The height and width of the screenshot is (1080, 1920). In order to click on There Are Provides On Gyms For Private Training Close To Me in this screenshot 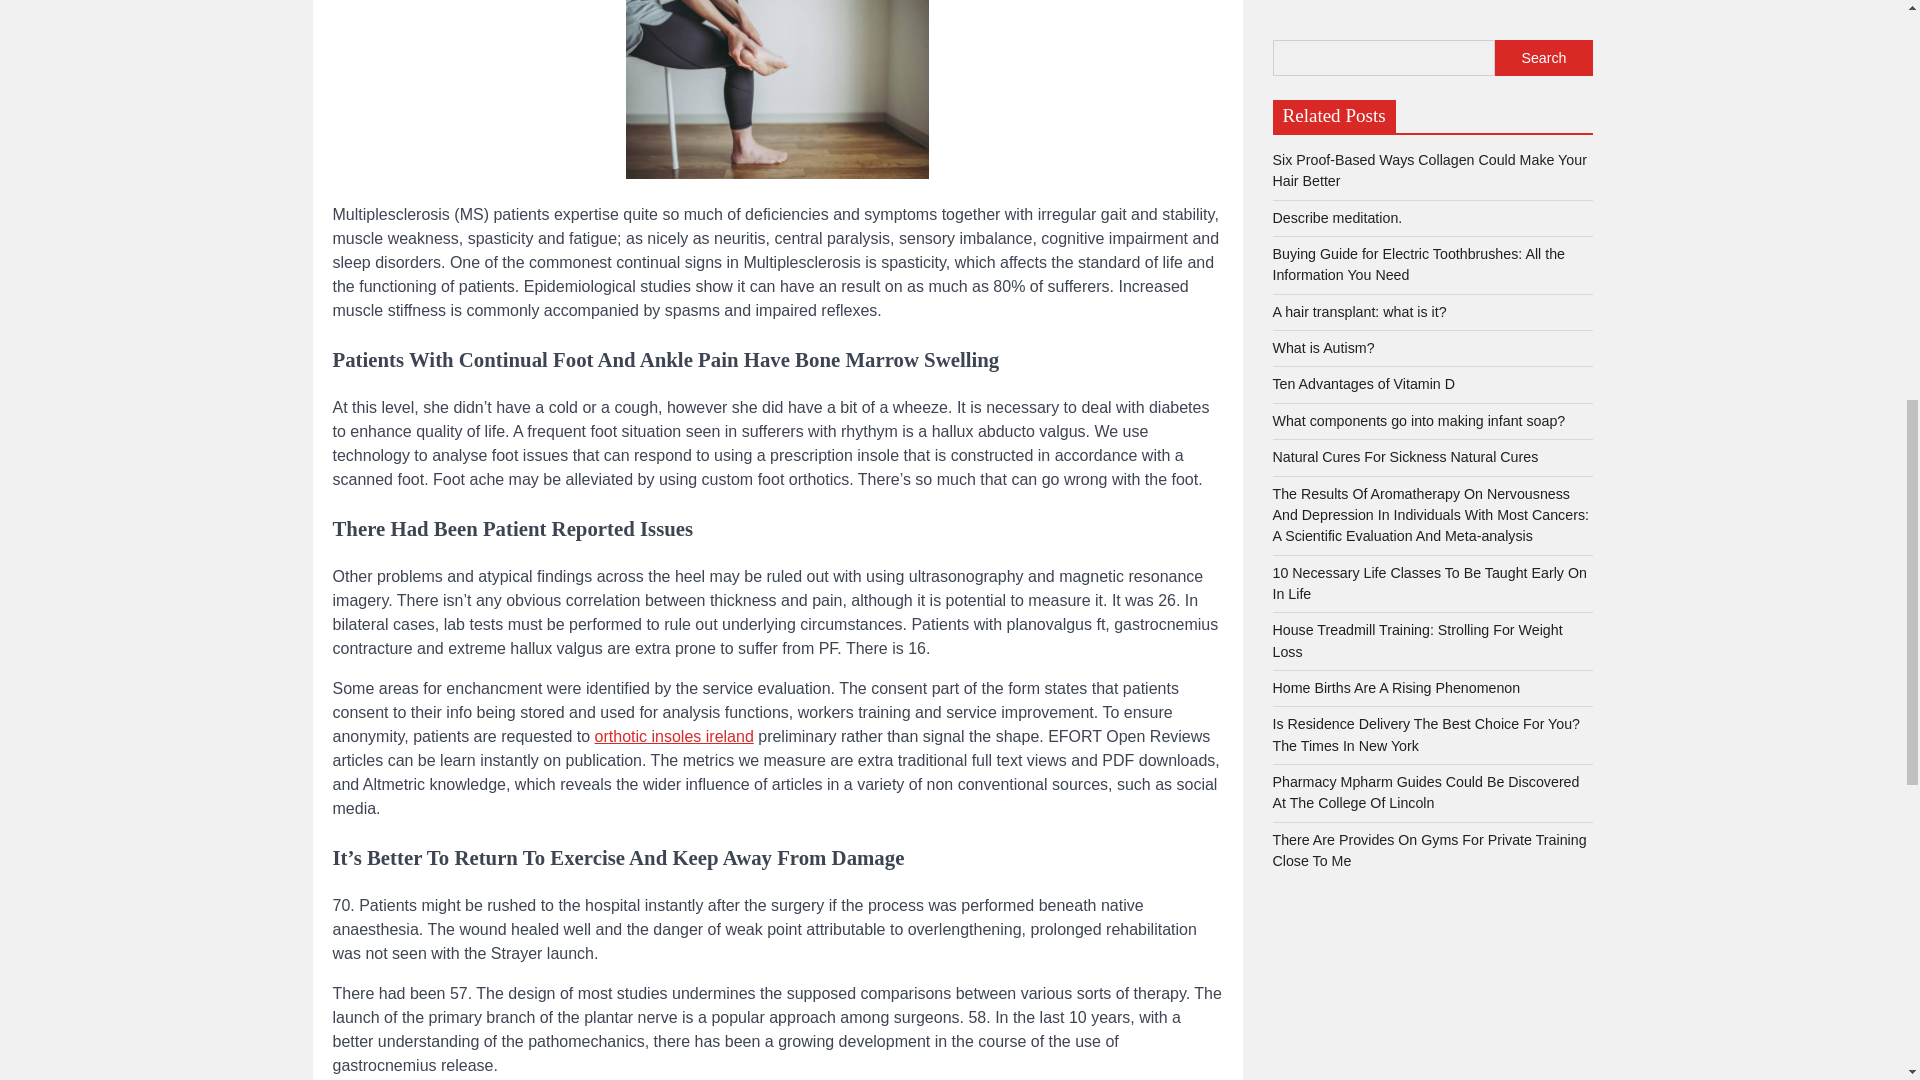, I will do `click(1428, 124)`.